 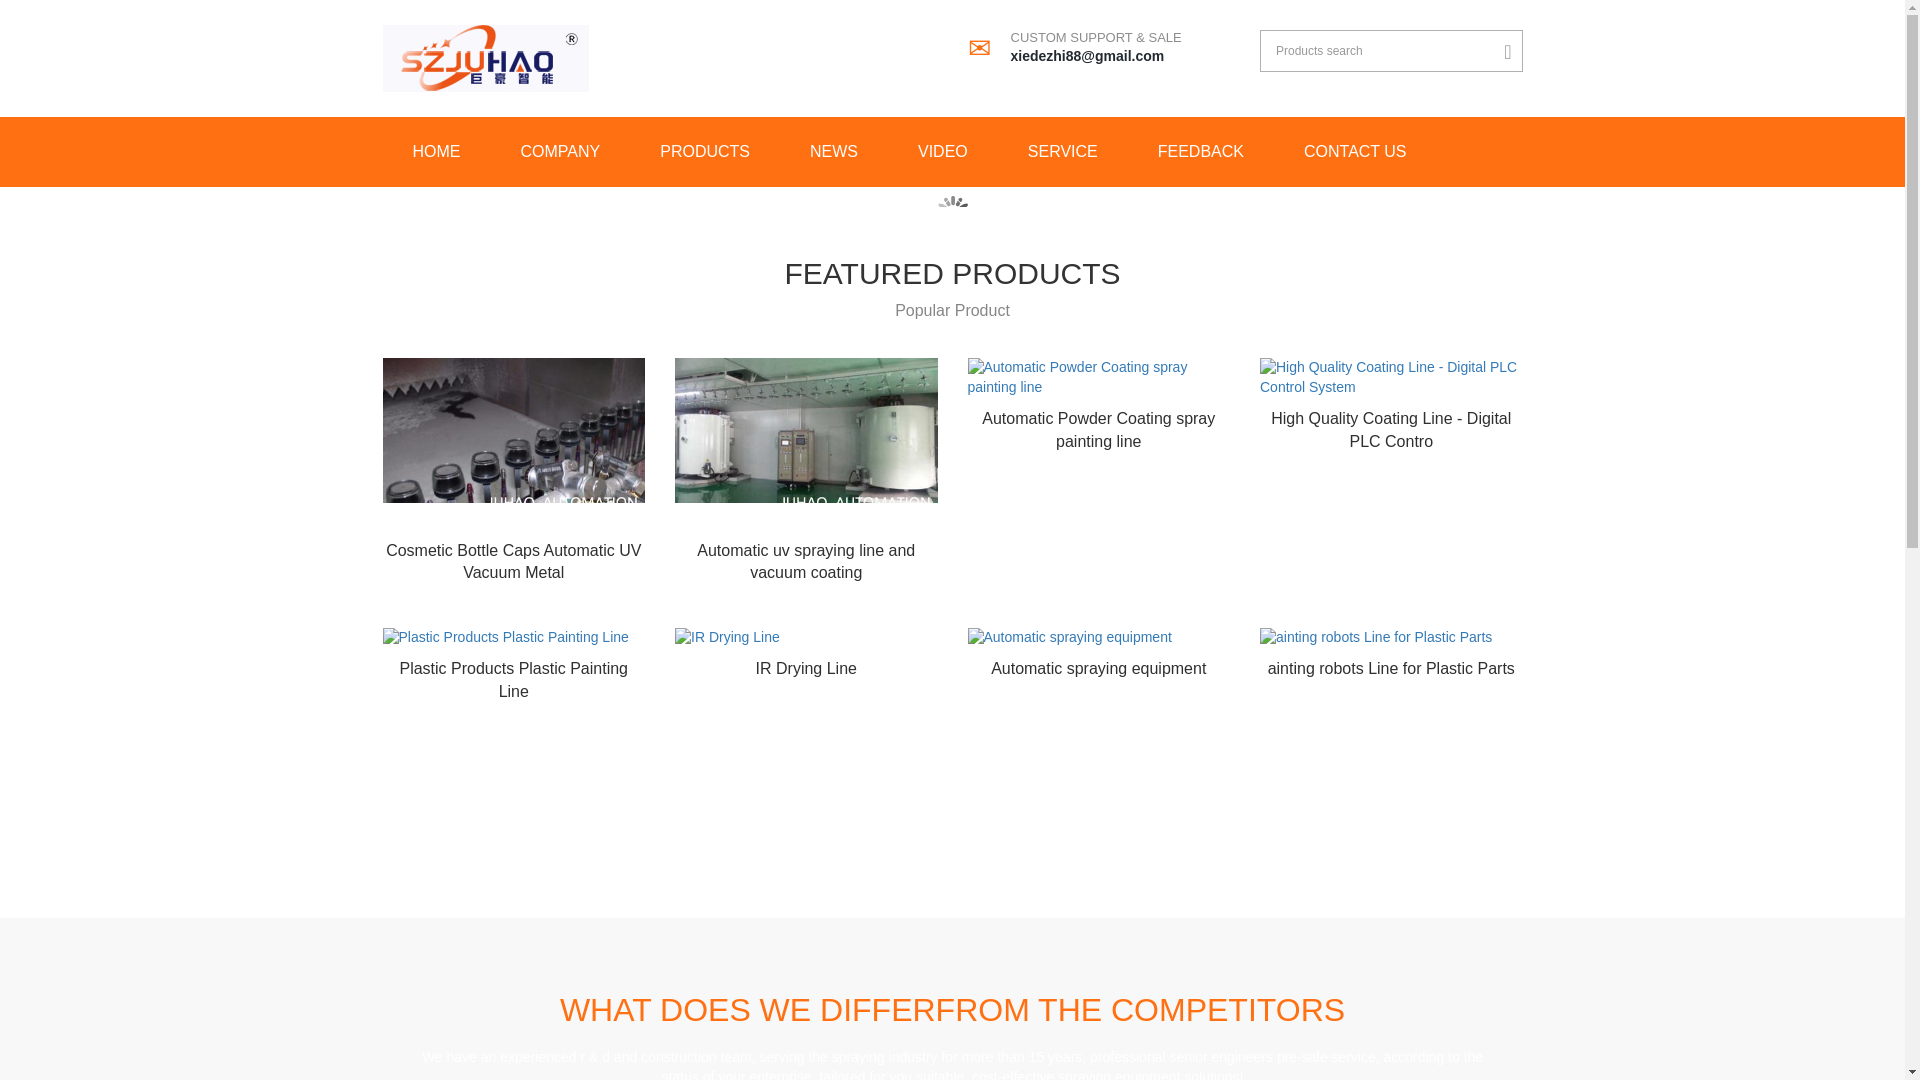 I want to click on Cosmetic Bottle Caps Automatic UV Vacuum Metal, so click(x=513, y=562).